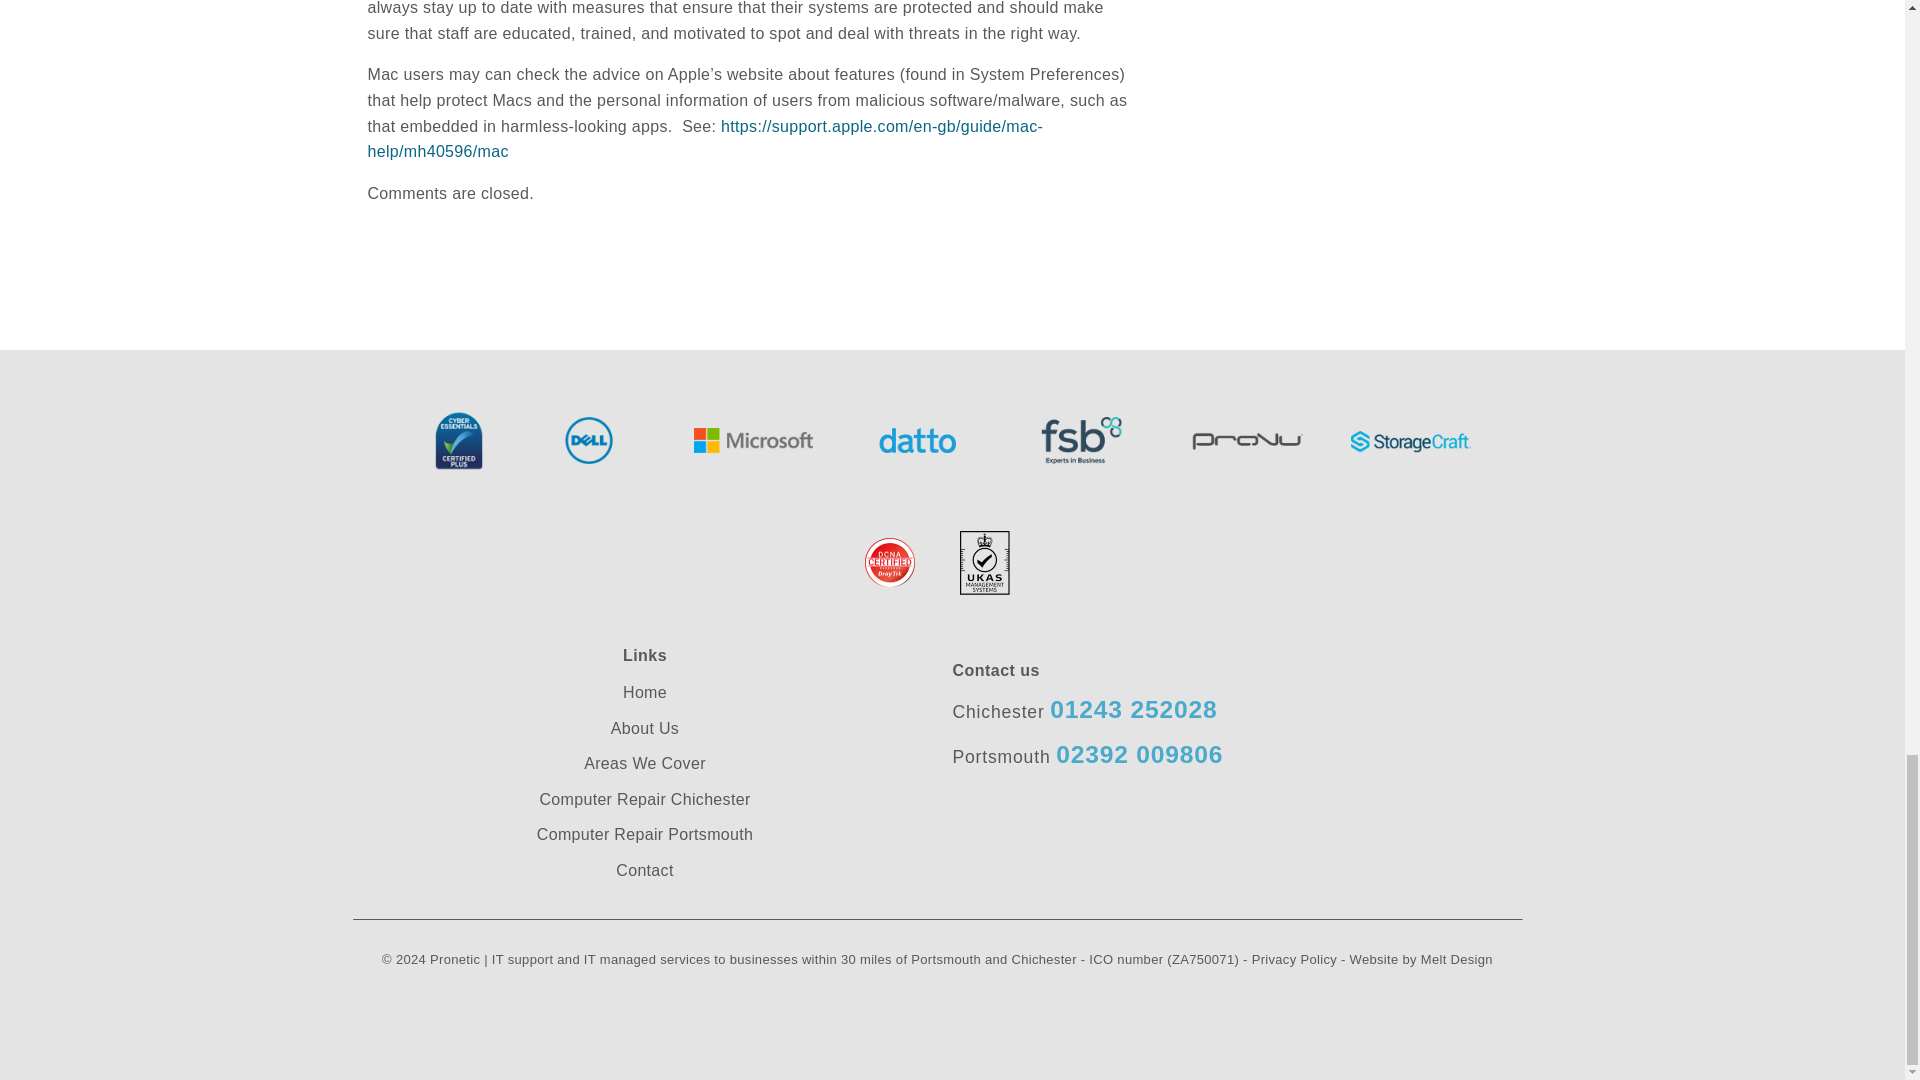  What do you see at coordinates (644, 799) in the screenshot?
I see `Computer Repair Chichester` at bounding box center [644, 799].